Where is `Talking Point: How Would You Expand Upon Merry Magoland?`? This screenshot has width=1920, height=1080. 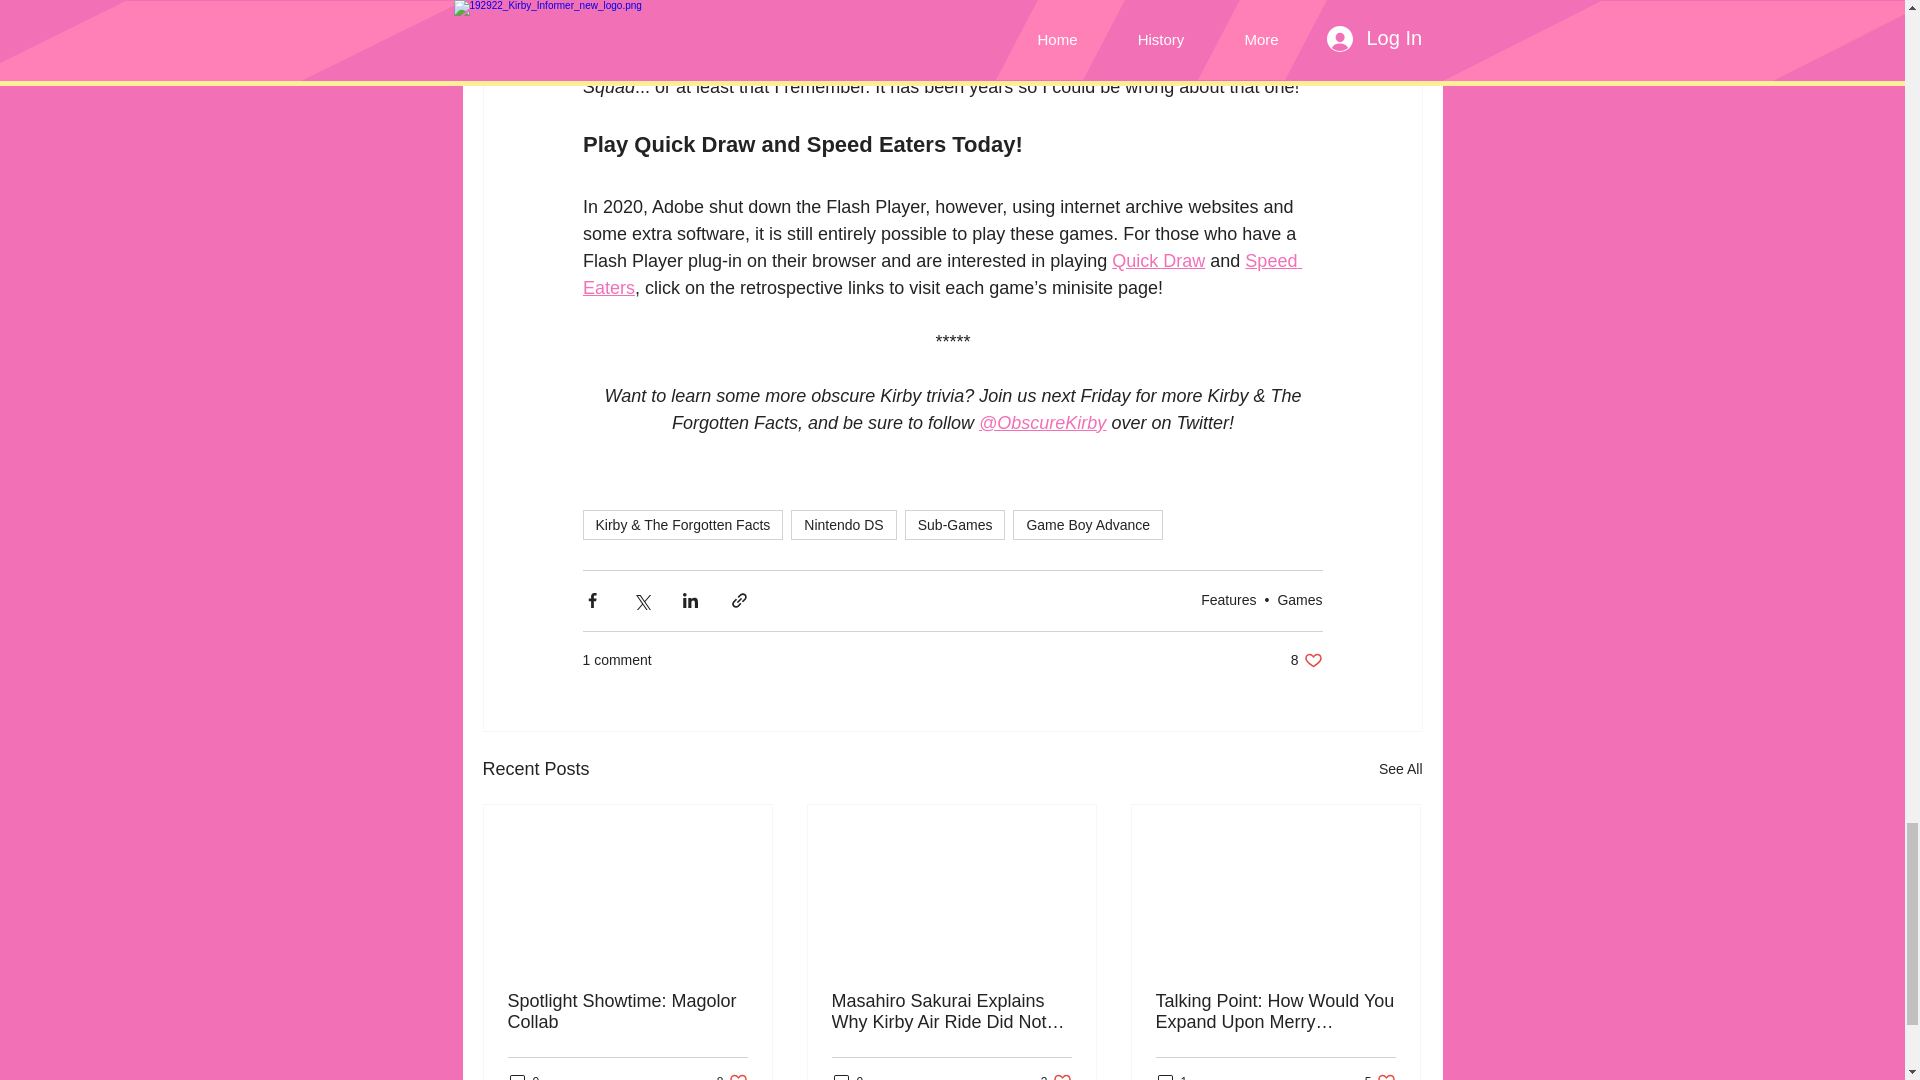 Talking Point: How Would You Expand Upon Merry Magoland? is located at coordinates (848, 1076).